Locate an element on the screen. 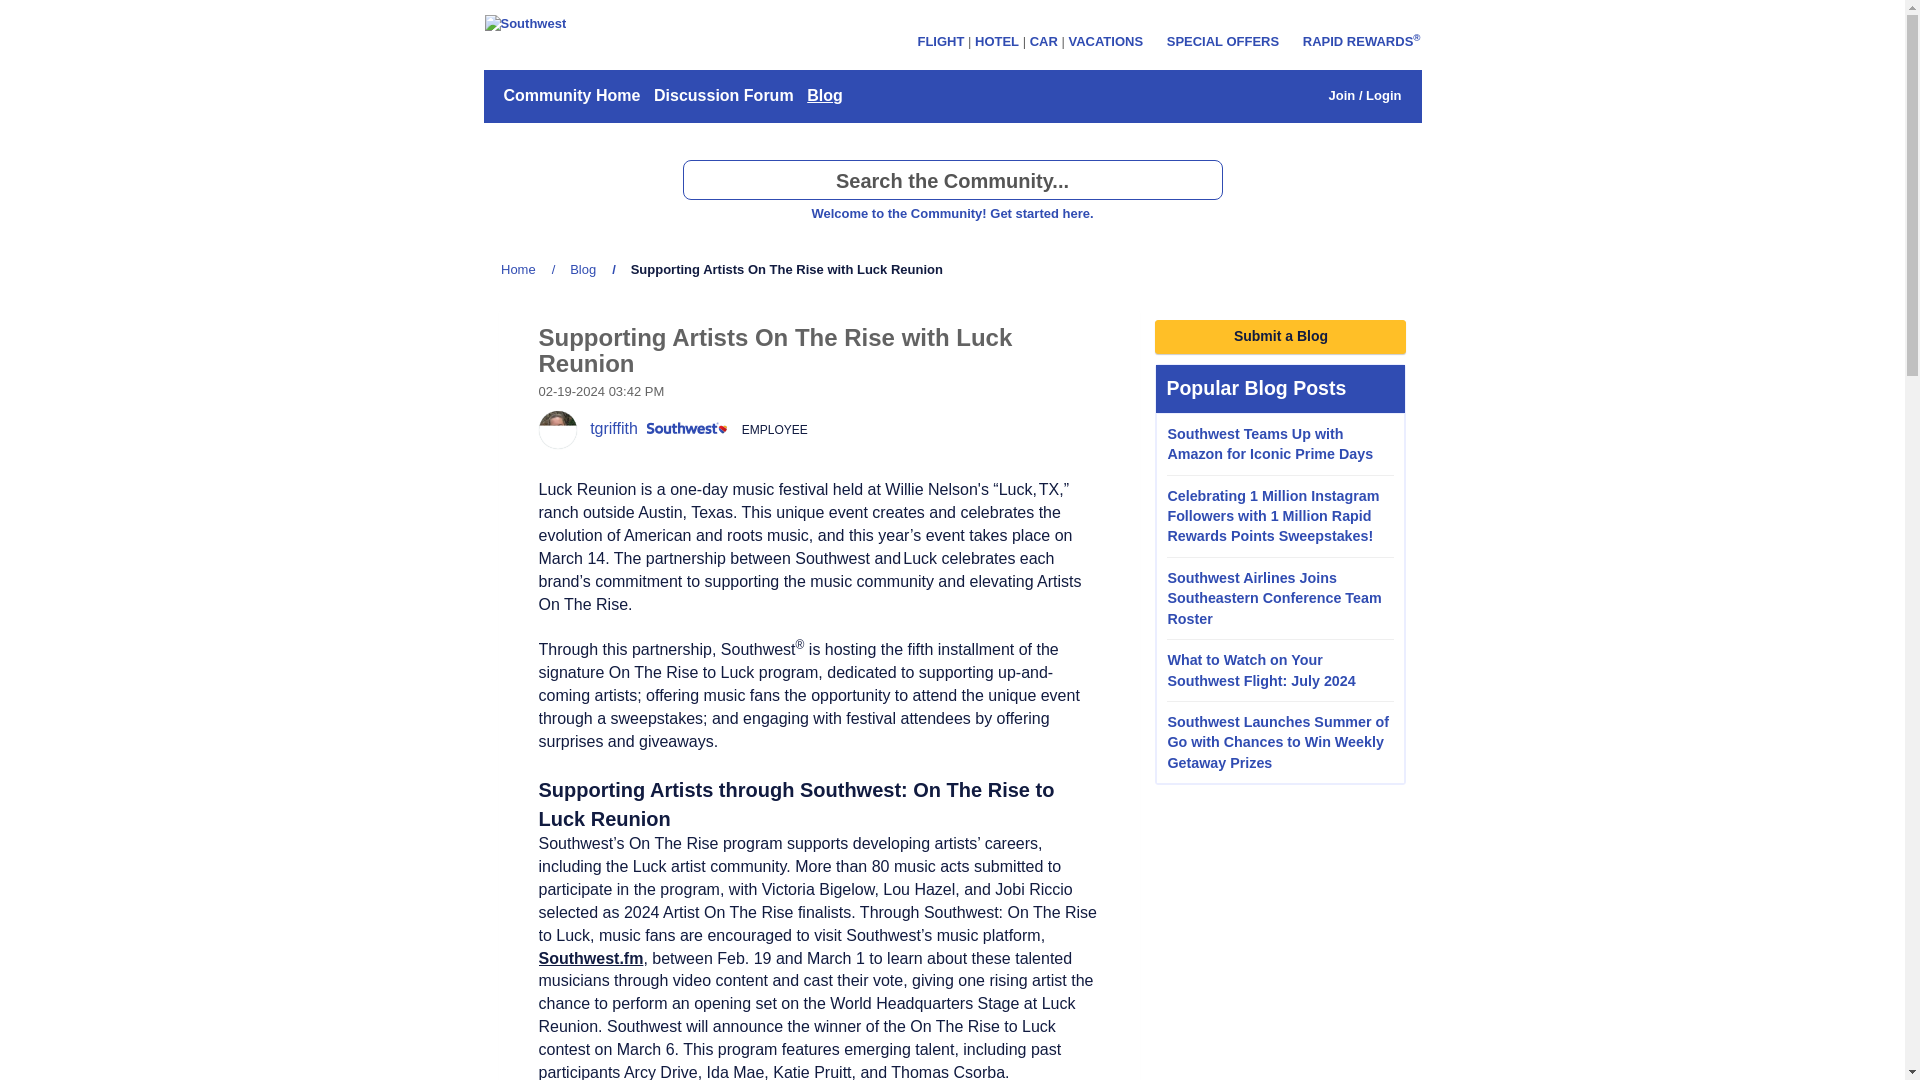 This screenshot has height=1080, width=1920. Blog is located at coordinates (583, 269).